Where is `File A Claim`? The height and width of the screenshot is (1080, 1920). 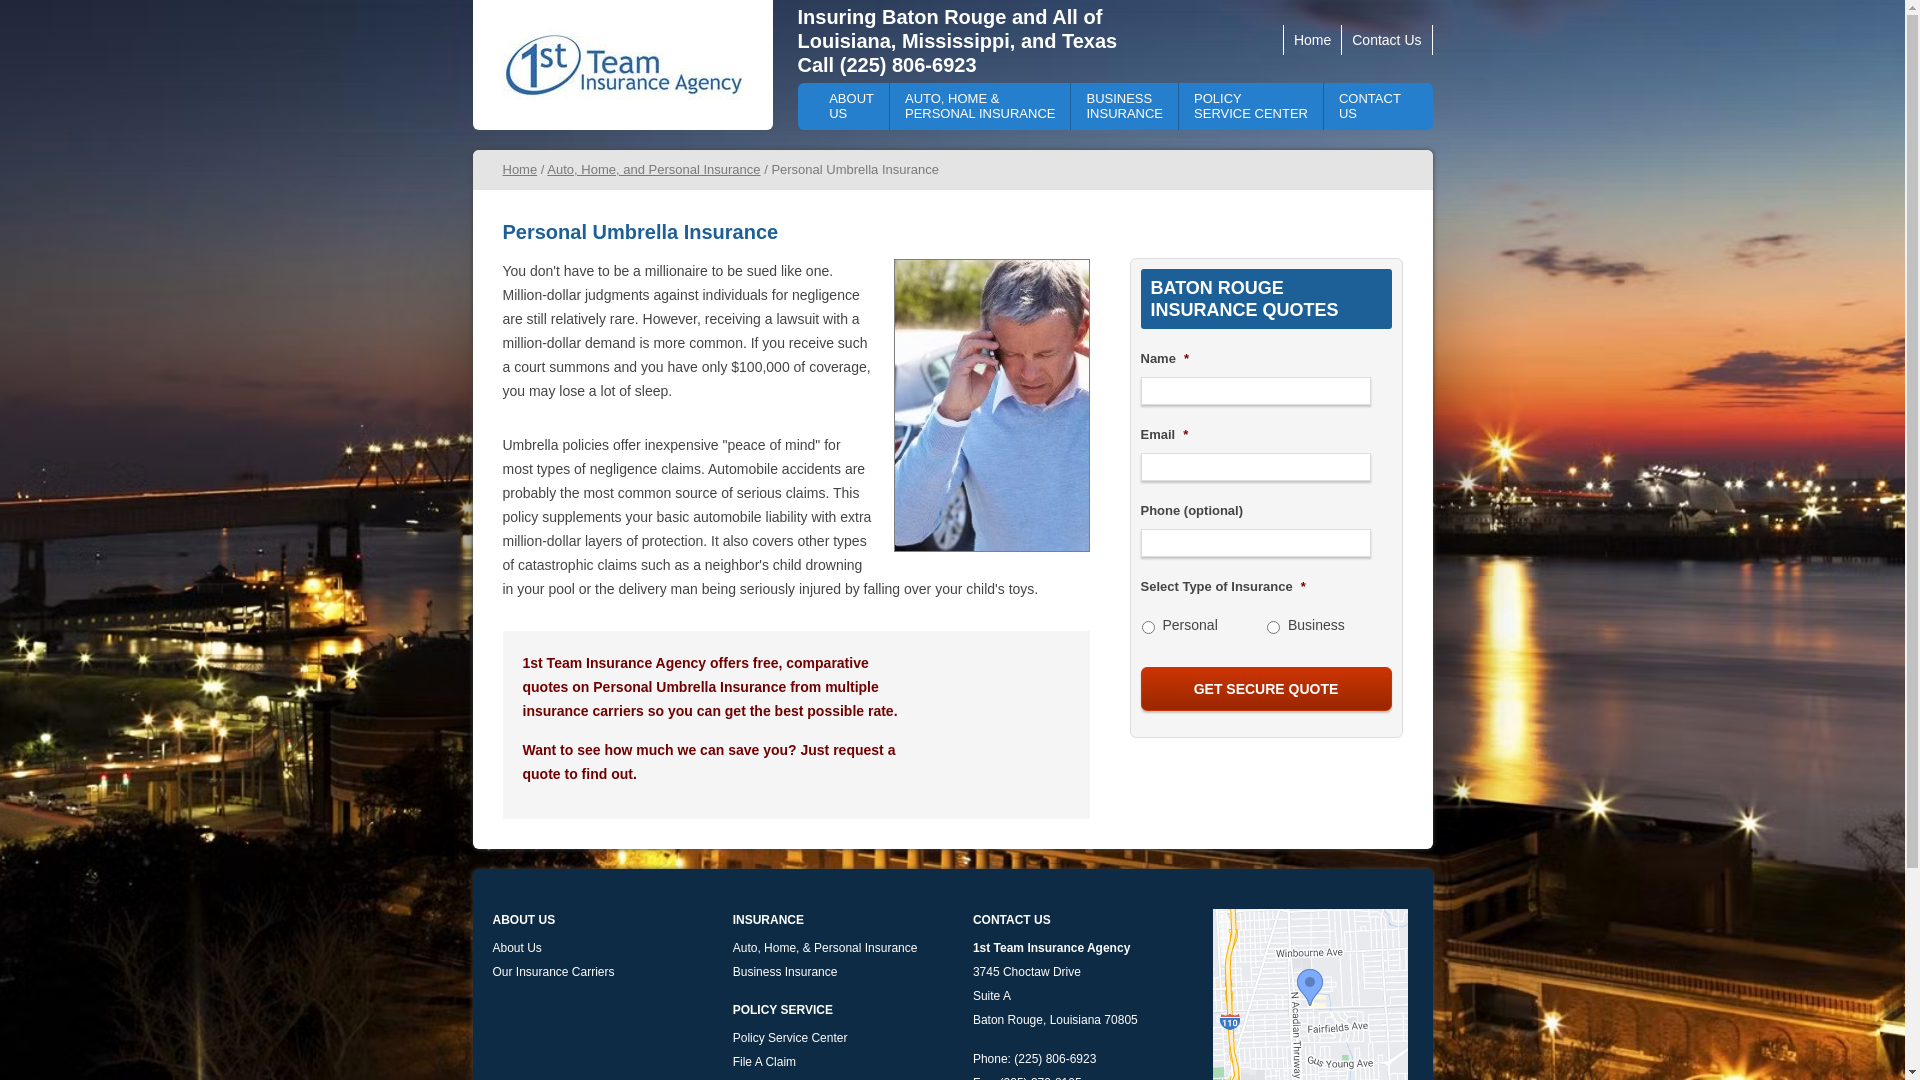
File A Claim is located at coordinates (764, 1062).